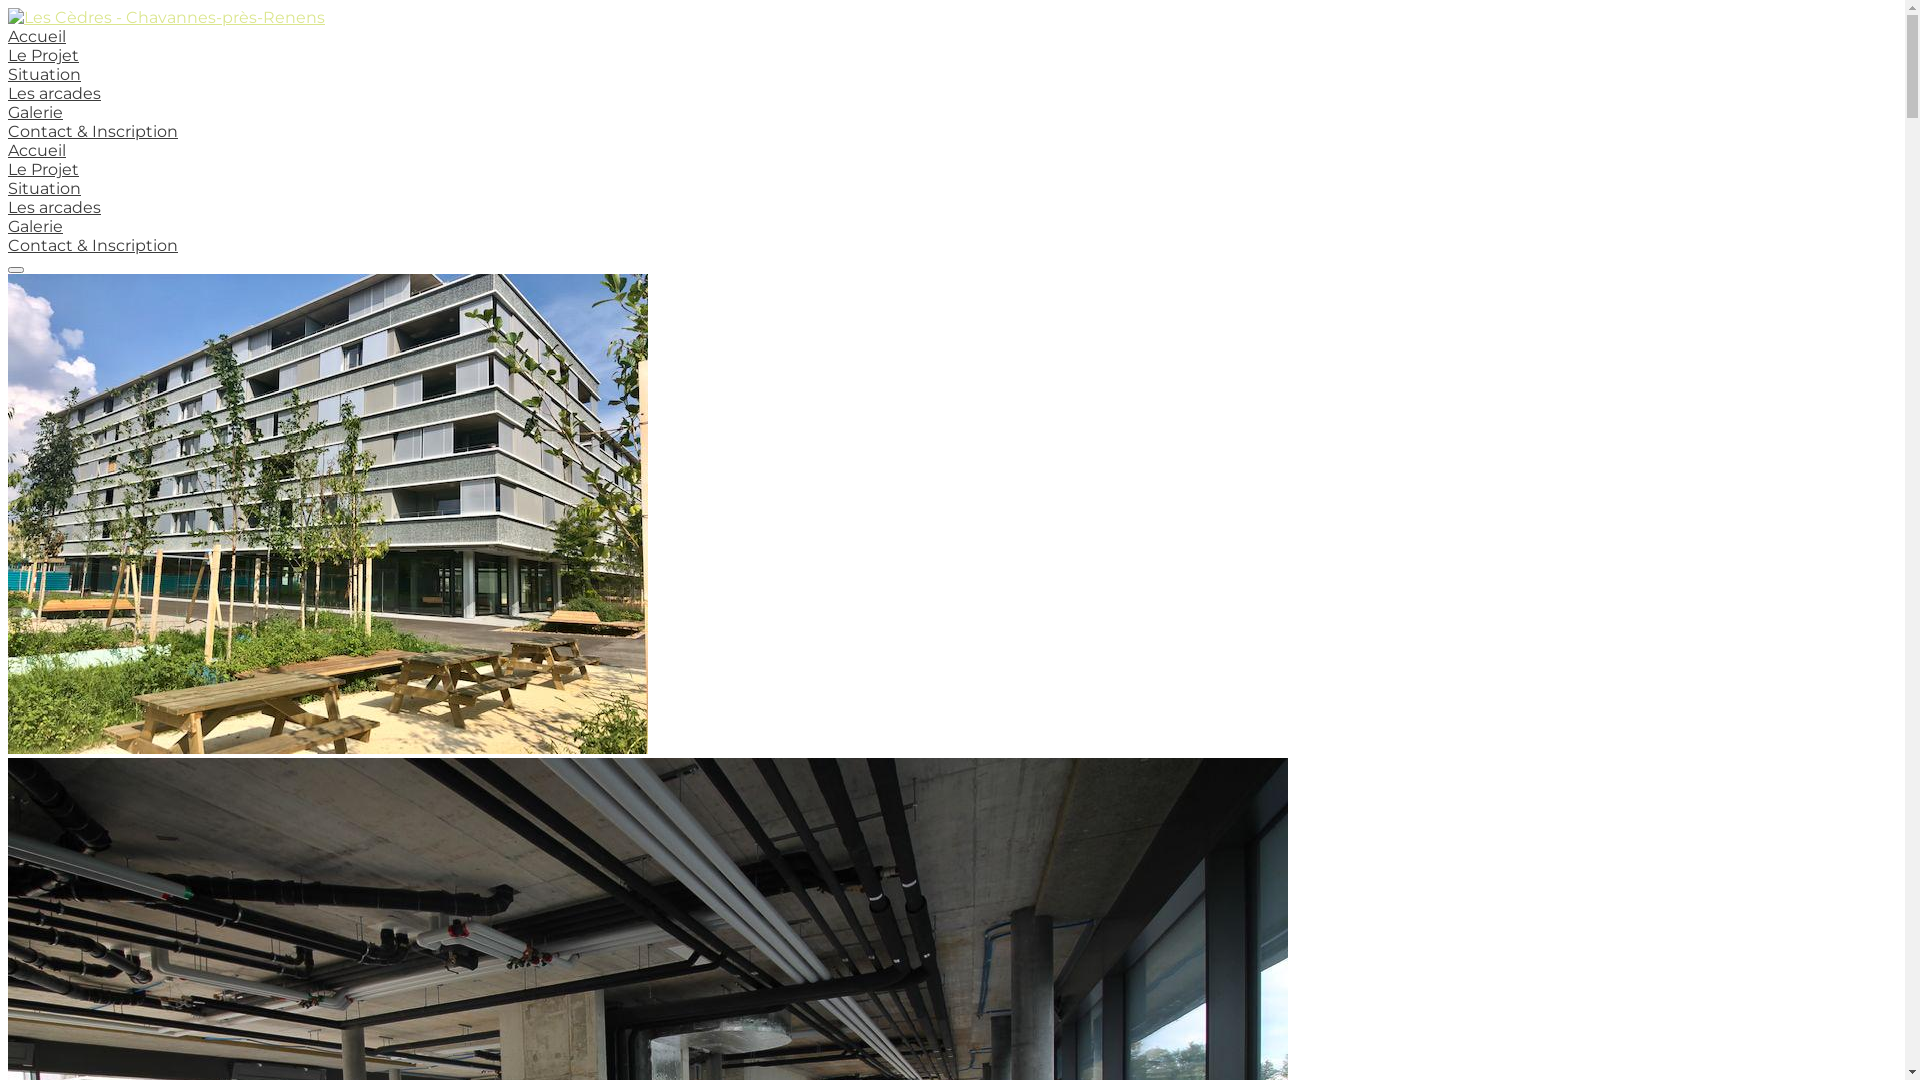  I want to click on Contact & Inscription, so click(93, 246).